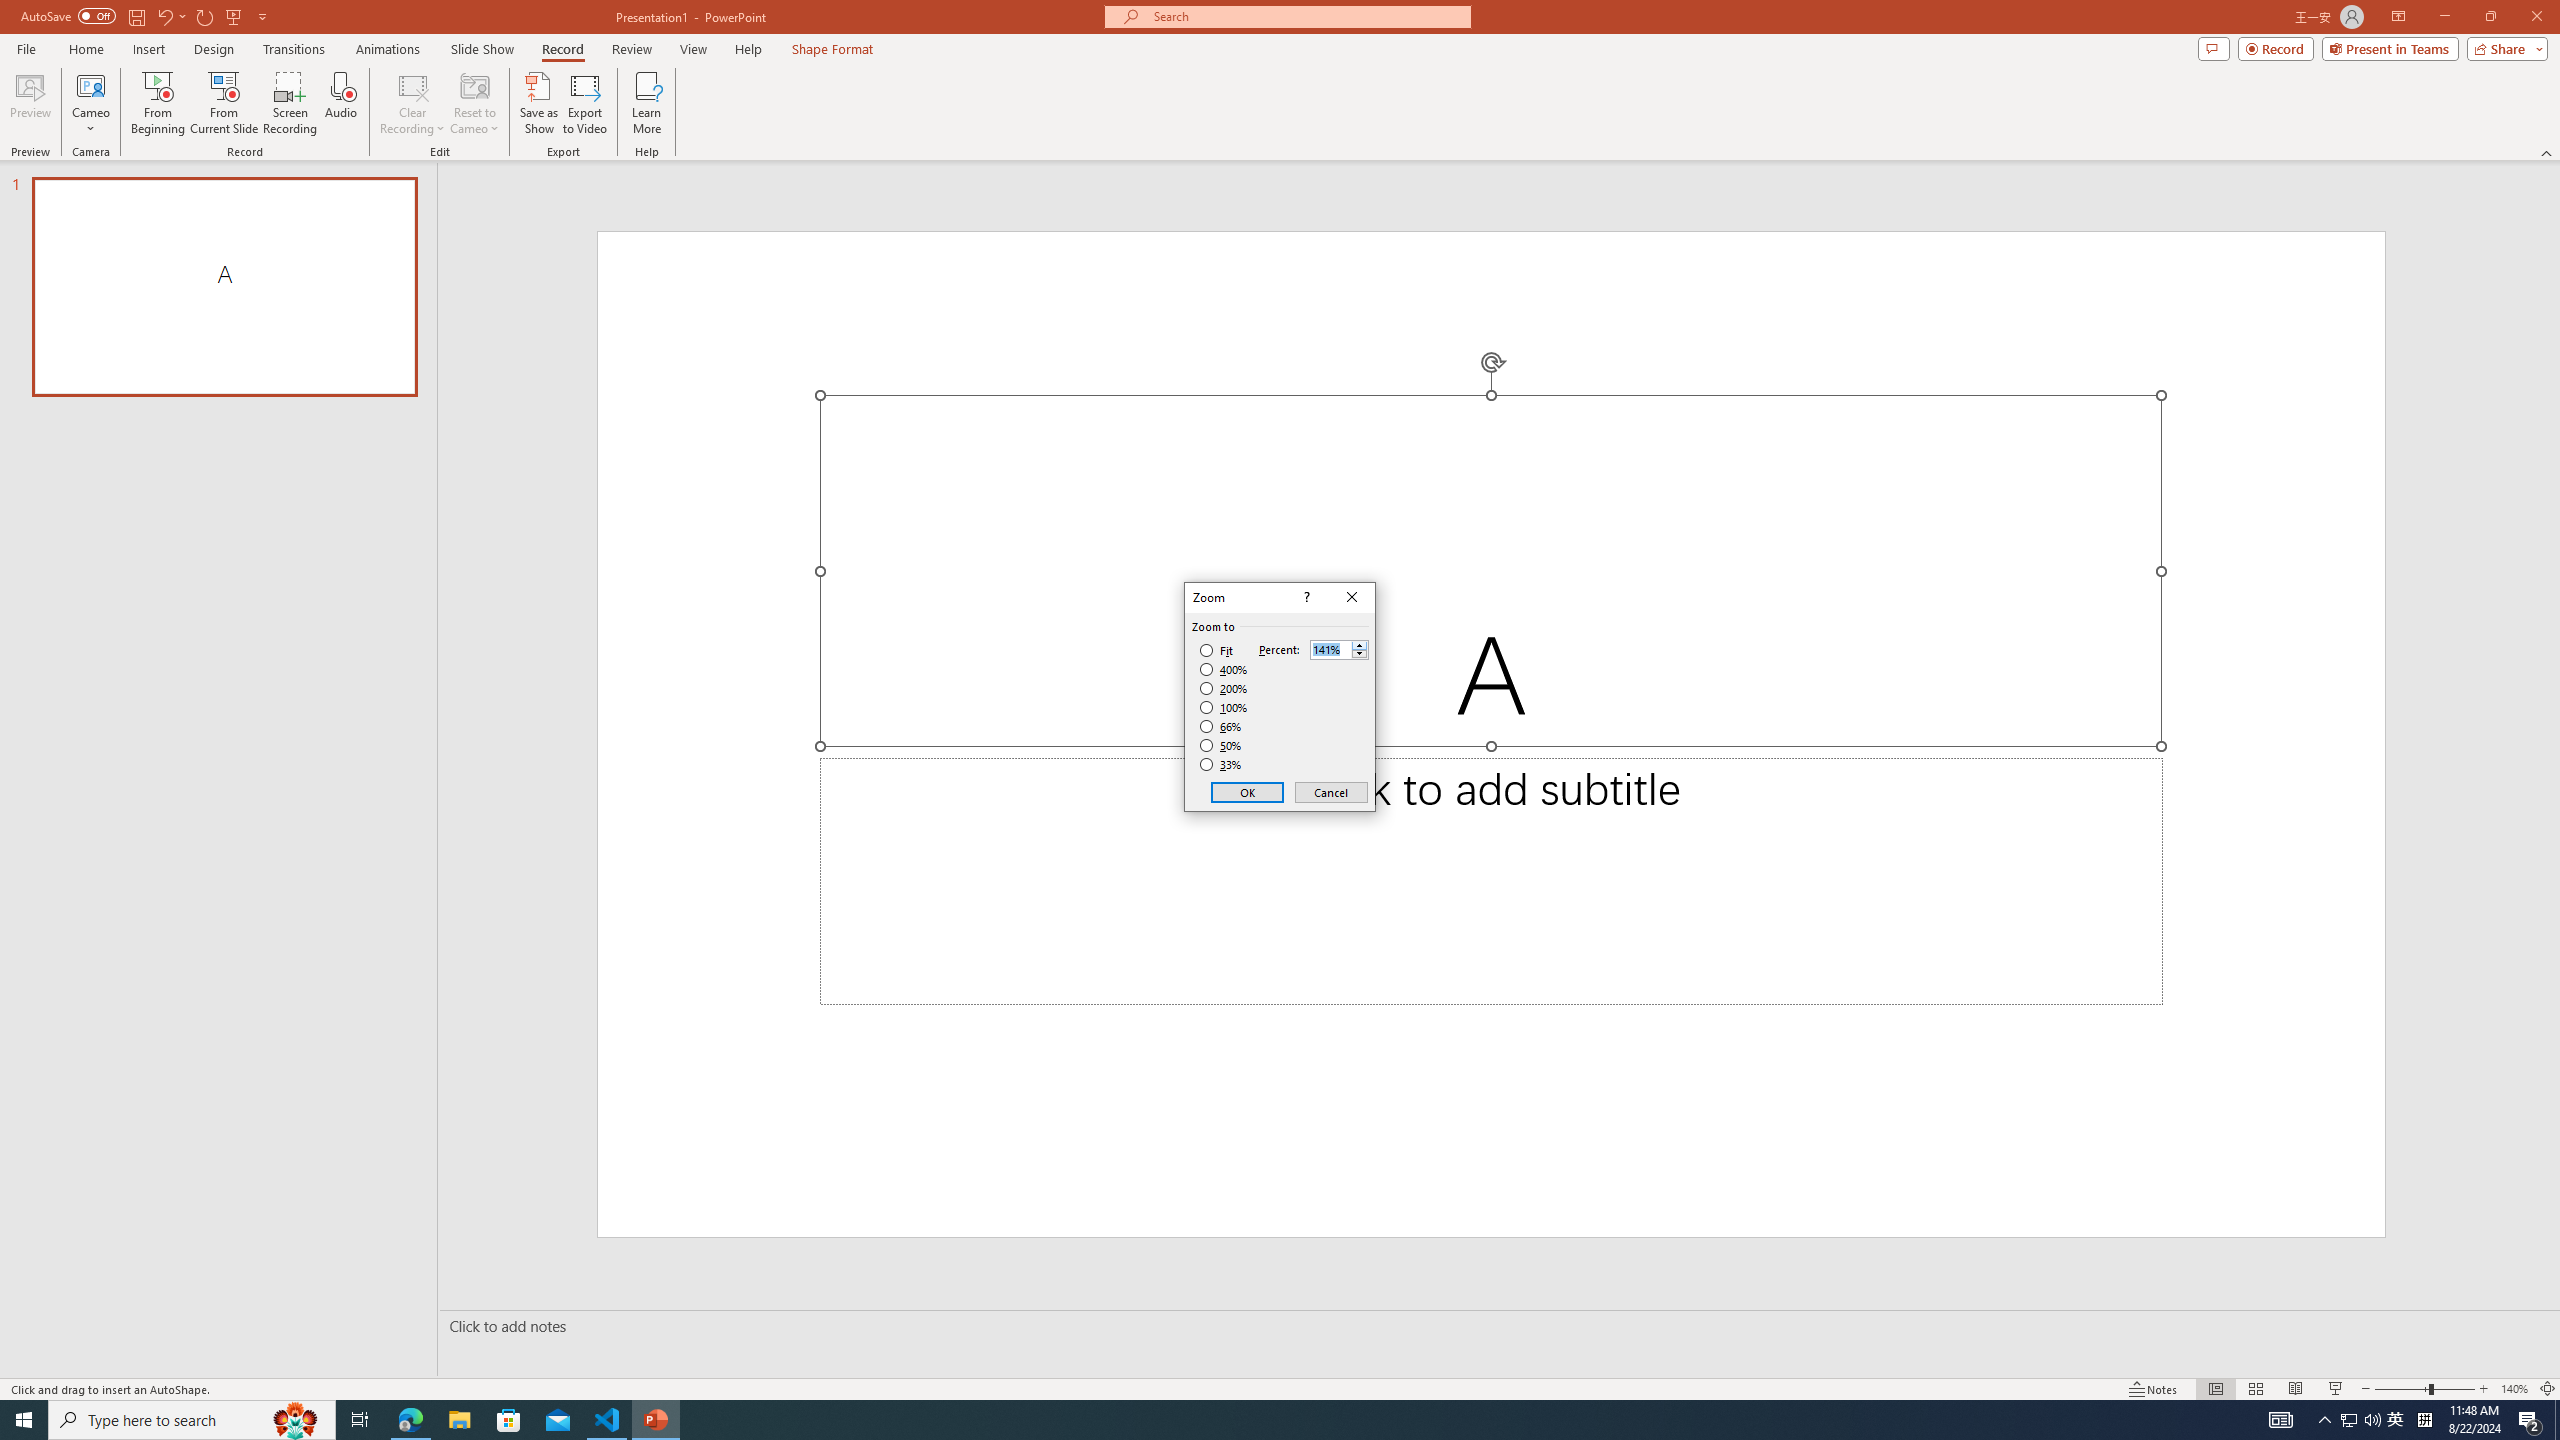 Image resolution: width=2560 pixels, height=1440 pixels. I want to click on Action Center, 2 new notifications, so click(2530, 1420).